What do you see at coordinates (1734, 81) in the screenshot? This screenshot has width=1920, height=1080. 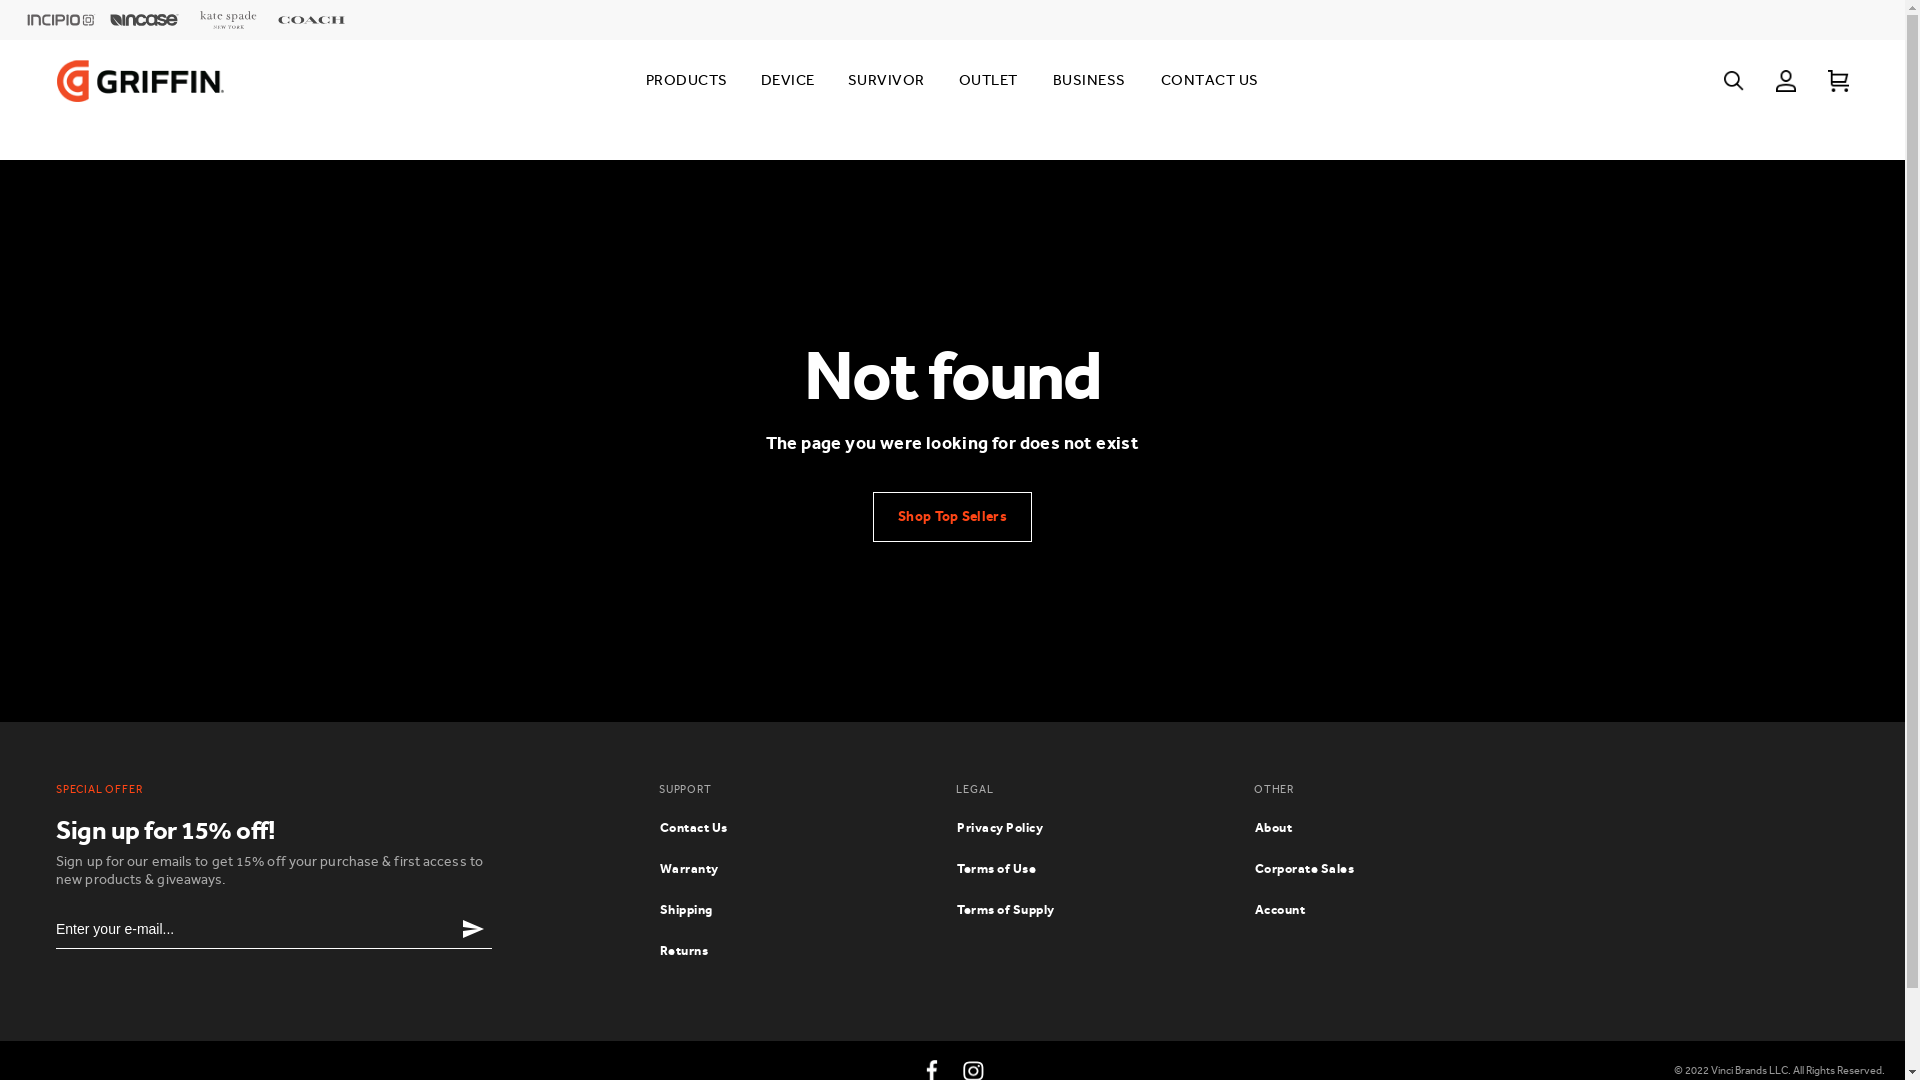 I see `Search` at bounding box center [1734, 81].